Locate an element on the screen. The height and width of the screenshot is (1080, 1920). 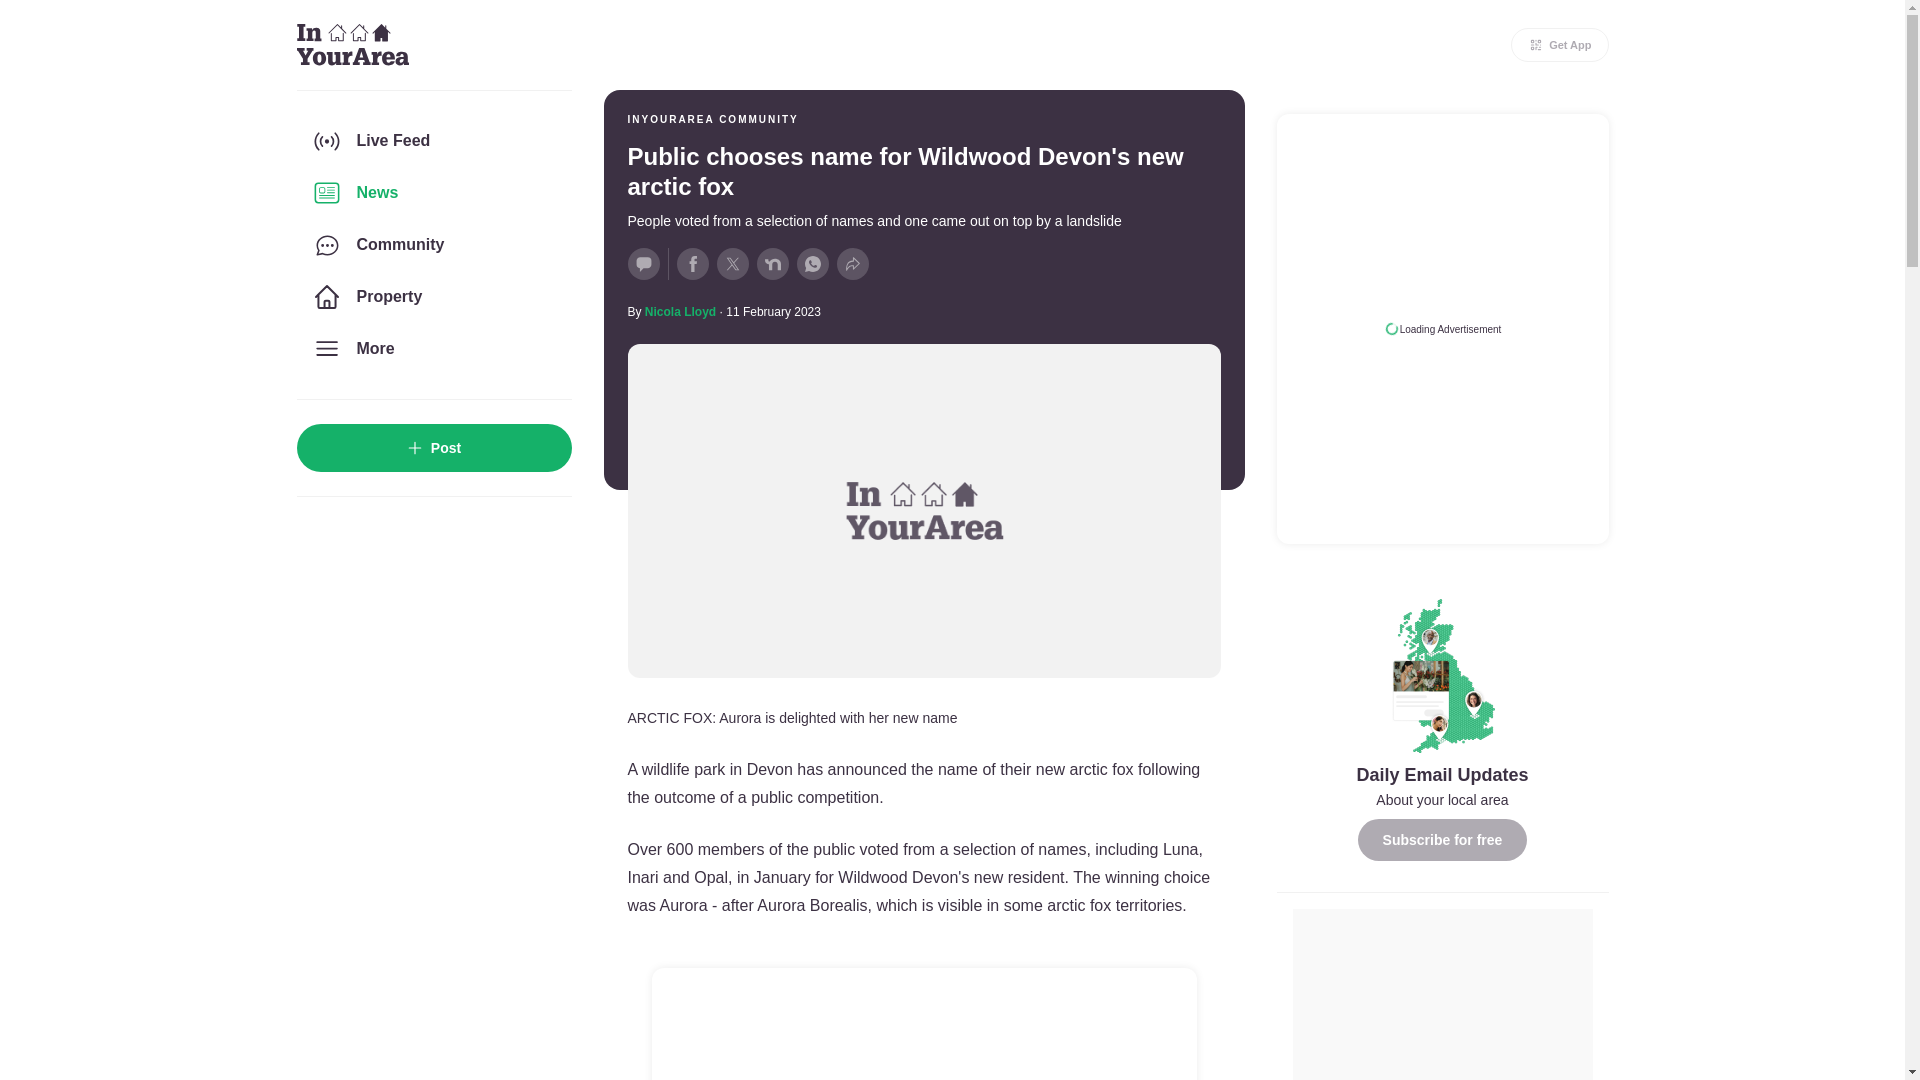
Community is located at coordinates (432, 245).